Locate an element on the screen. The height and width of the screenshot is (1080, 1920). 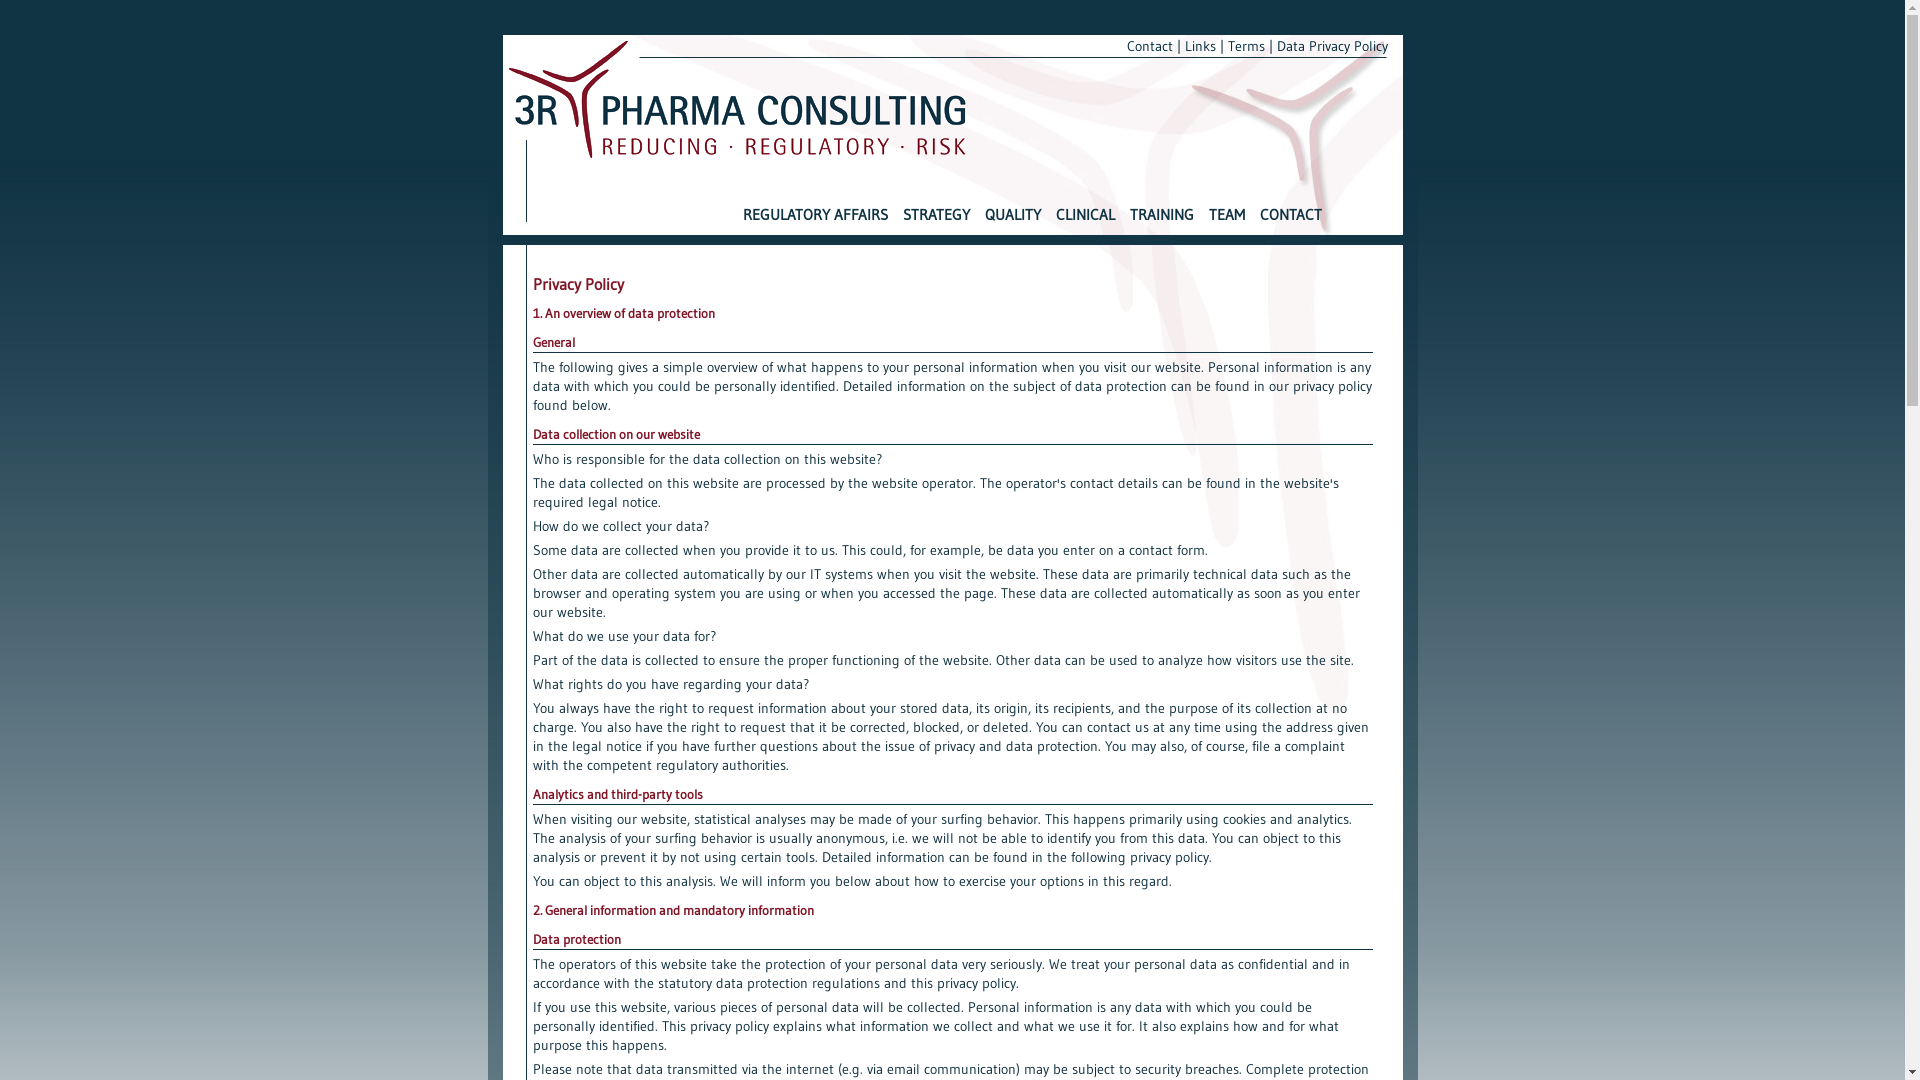
Terms is located at coordinates (1246, 46).